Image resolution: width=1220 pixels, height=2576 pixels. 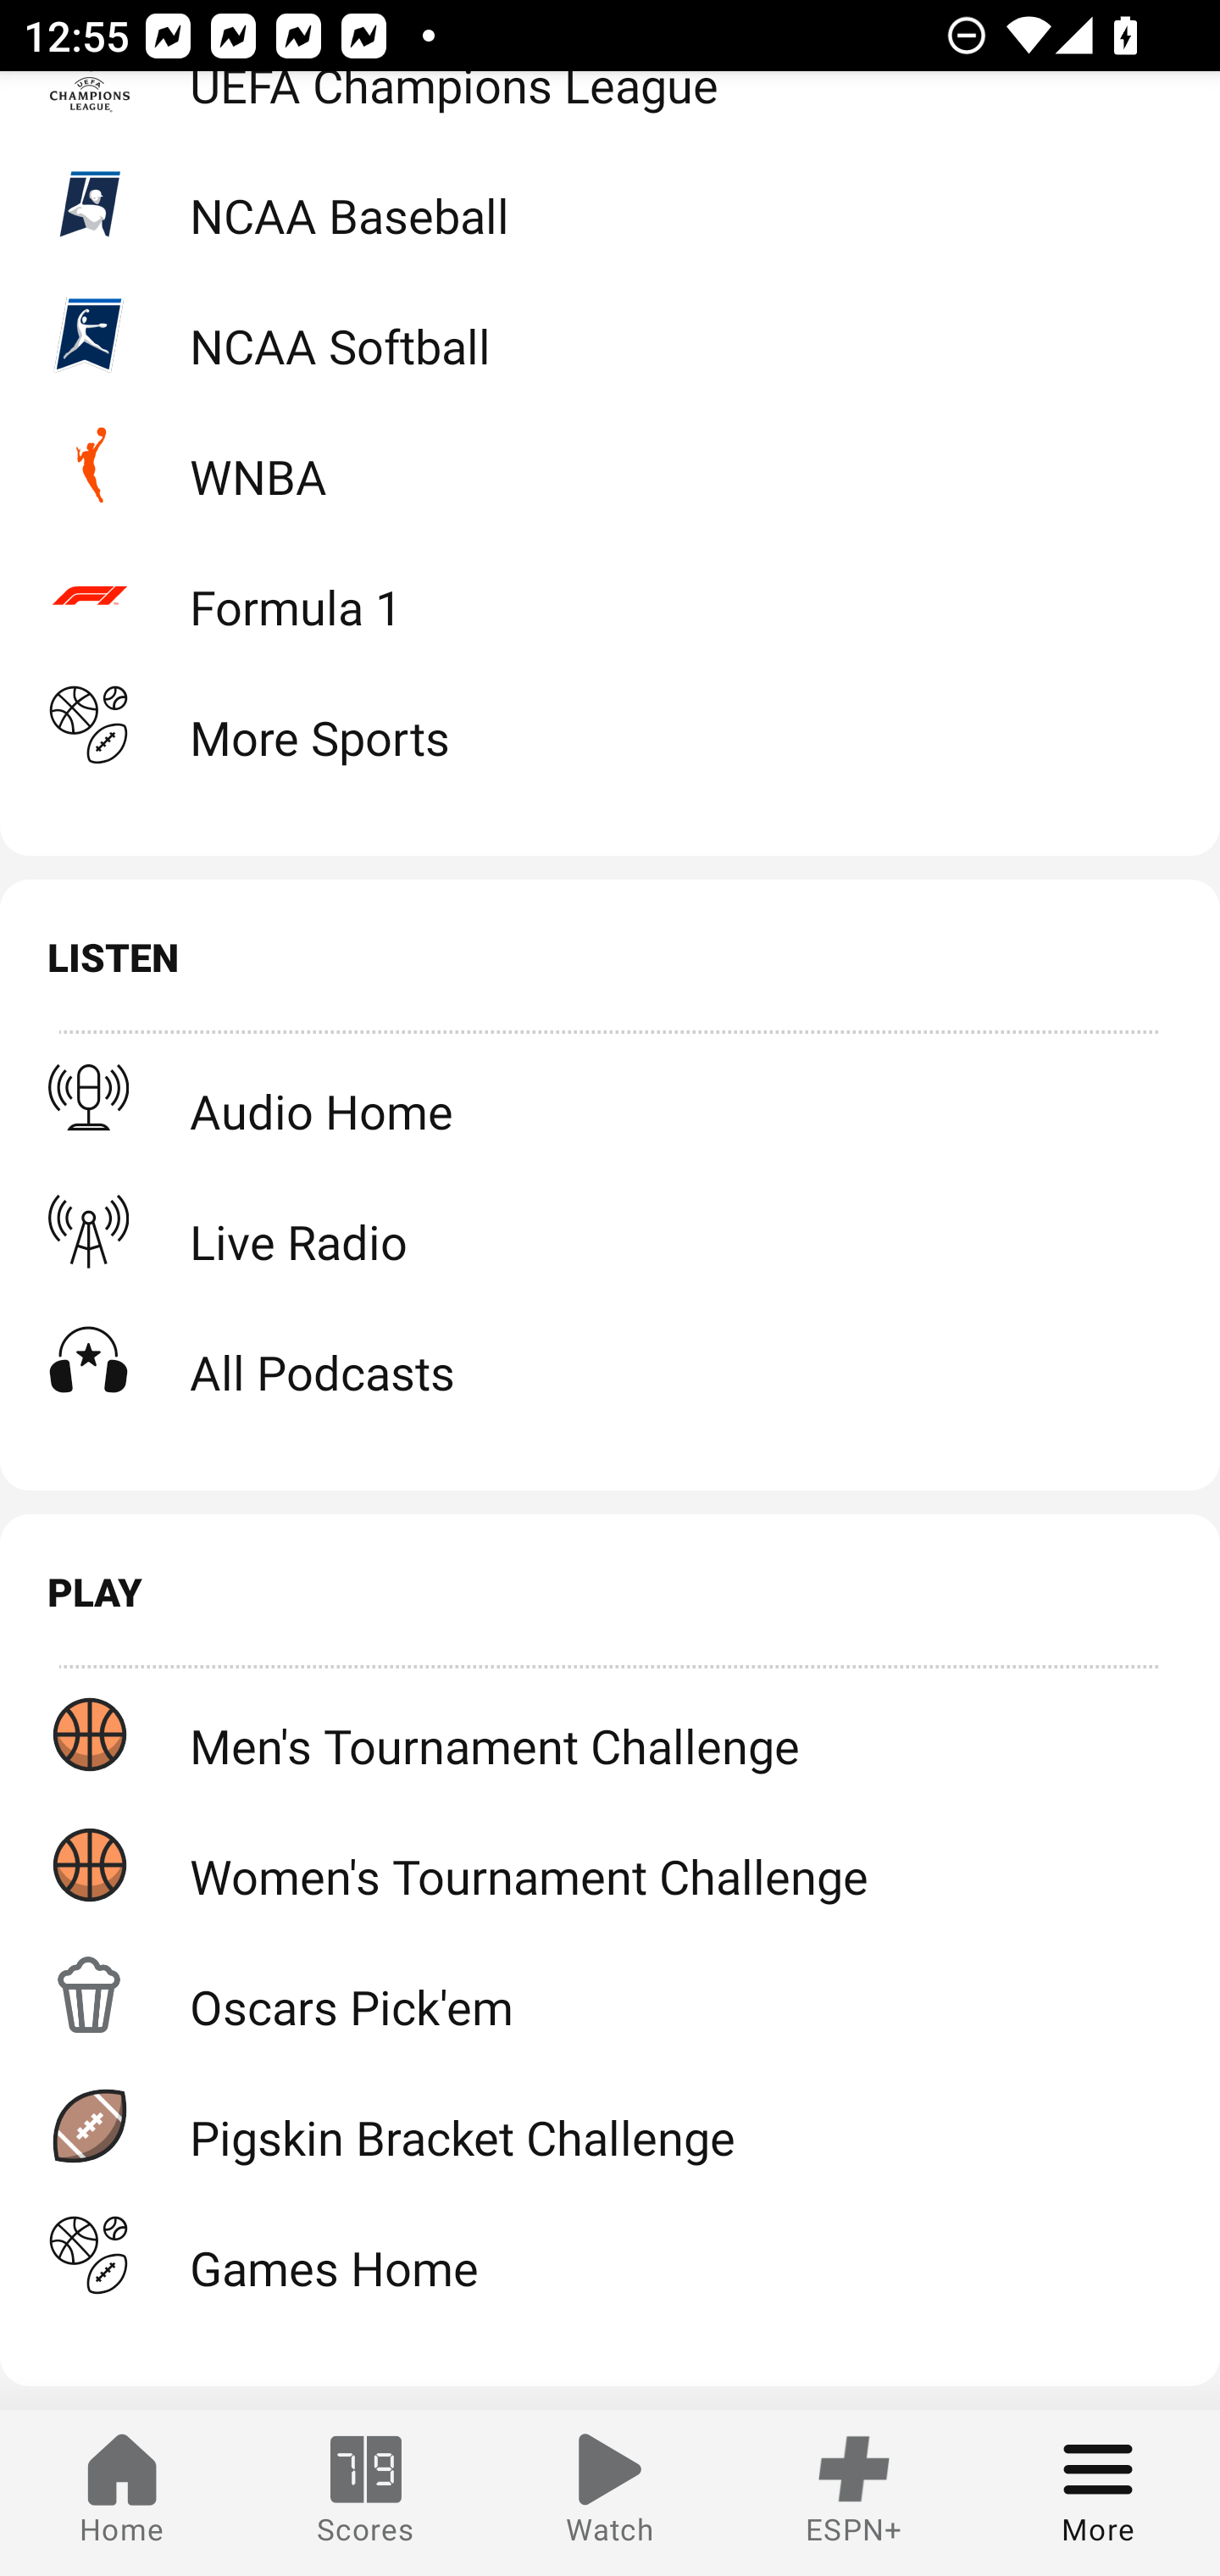 I want to click on Oscars Pick'em, so click(x=610, y=1995).